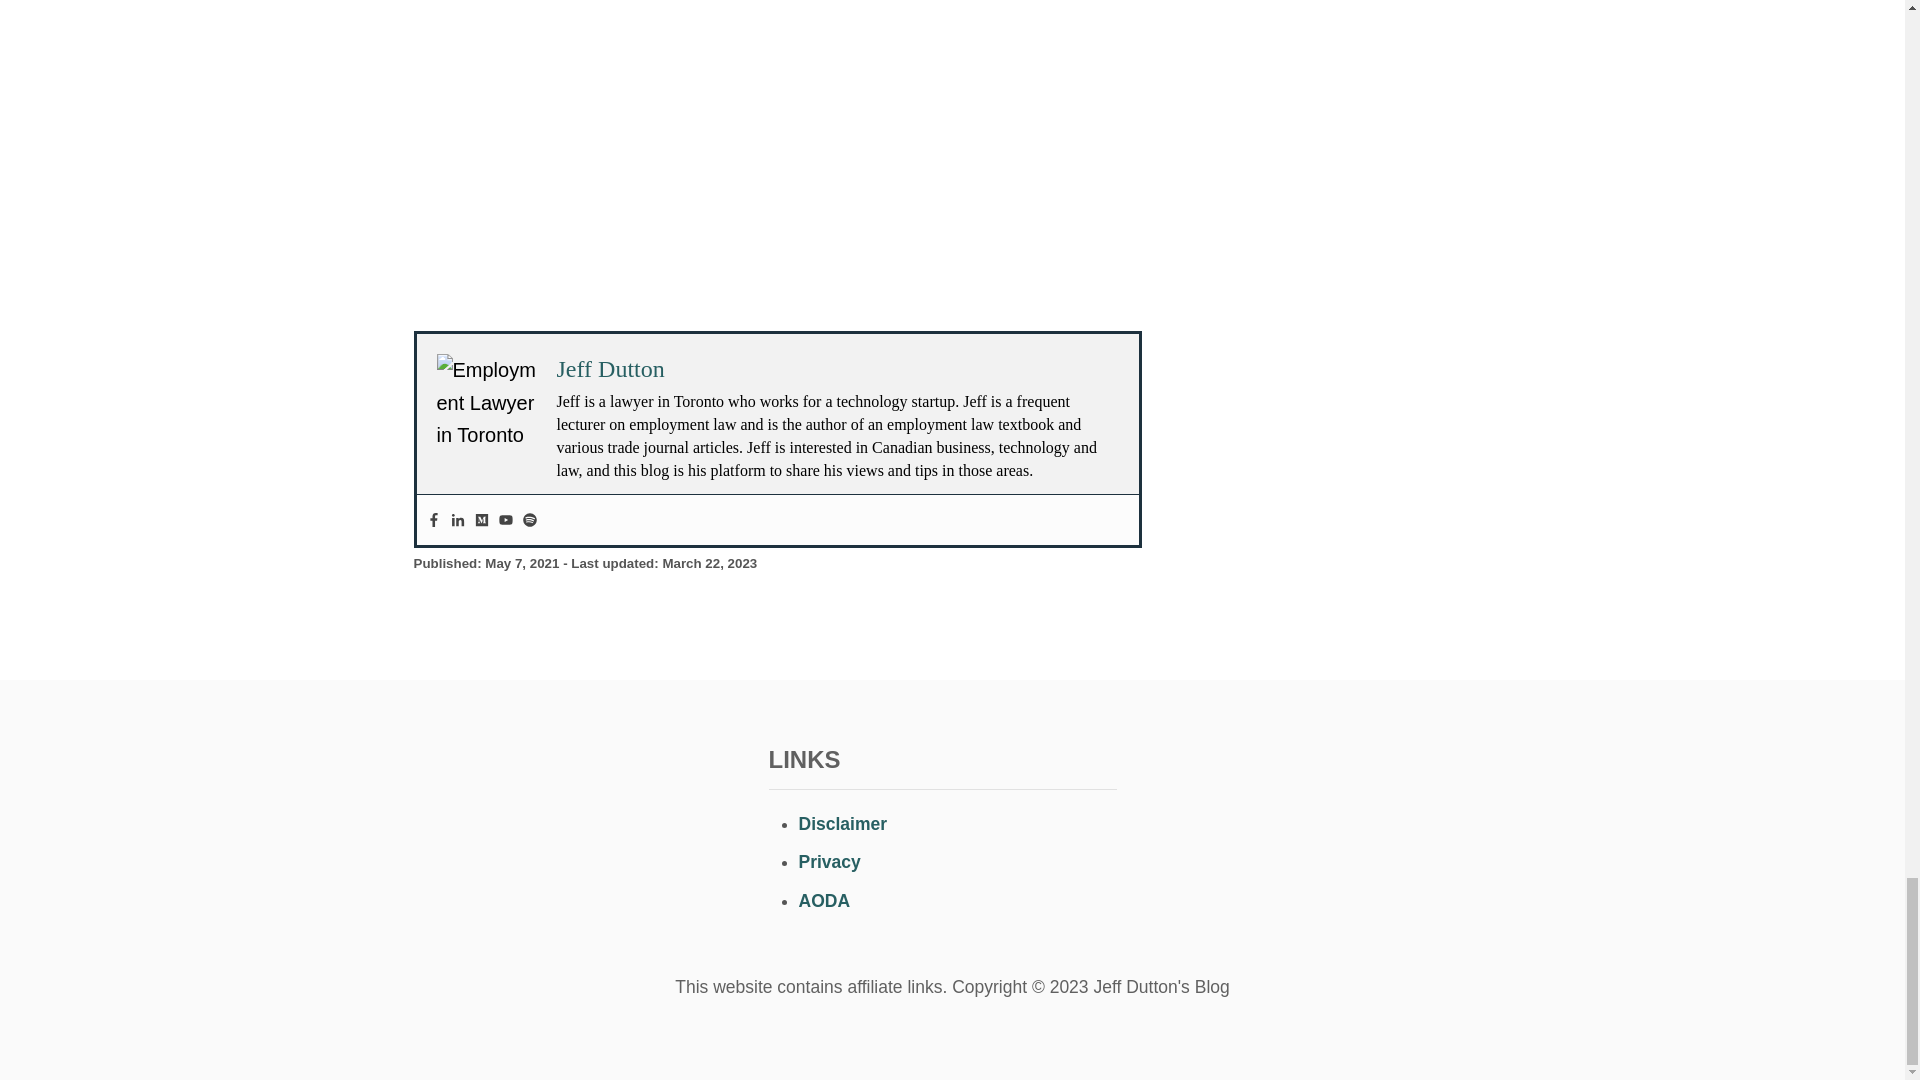 Image resolution: width=1920 pixels, height=1080 pixels. Describe the element at coordinates (829, 862) in the screenshot. I see `Privacy` at that location.